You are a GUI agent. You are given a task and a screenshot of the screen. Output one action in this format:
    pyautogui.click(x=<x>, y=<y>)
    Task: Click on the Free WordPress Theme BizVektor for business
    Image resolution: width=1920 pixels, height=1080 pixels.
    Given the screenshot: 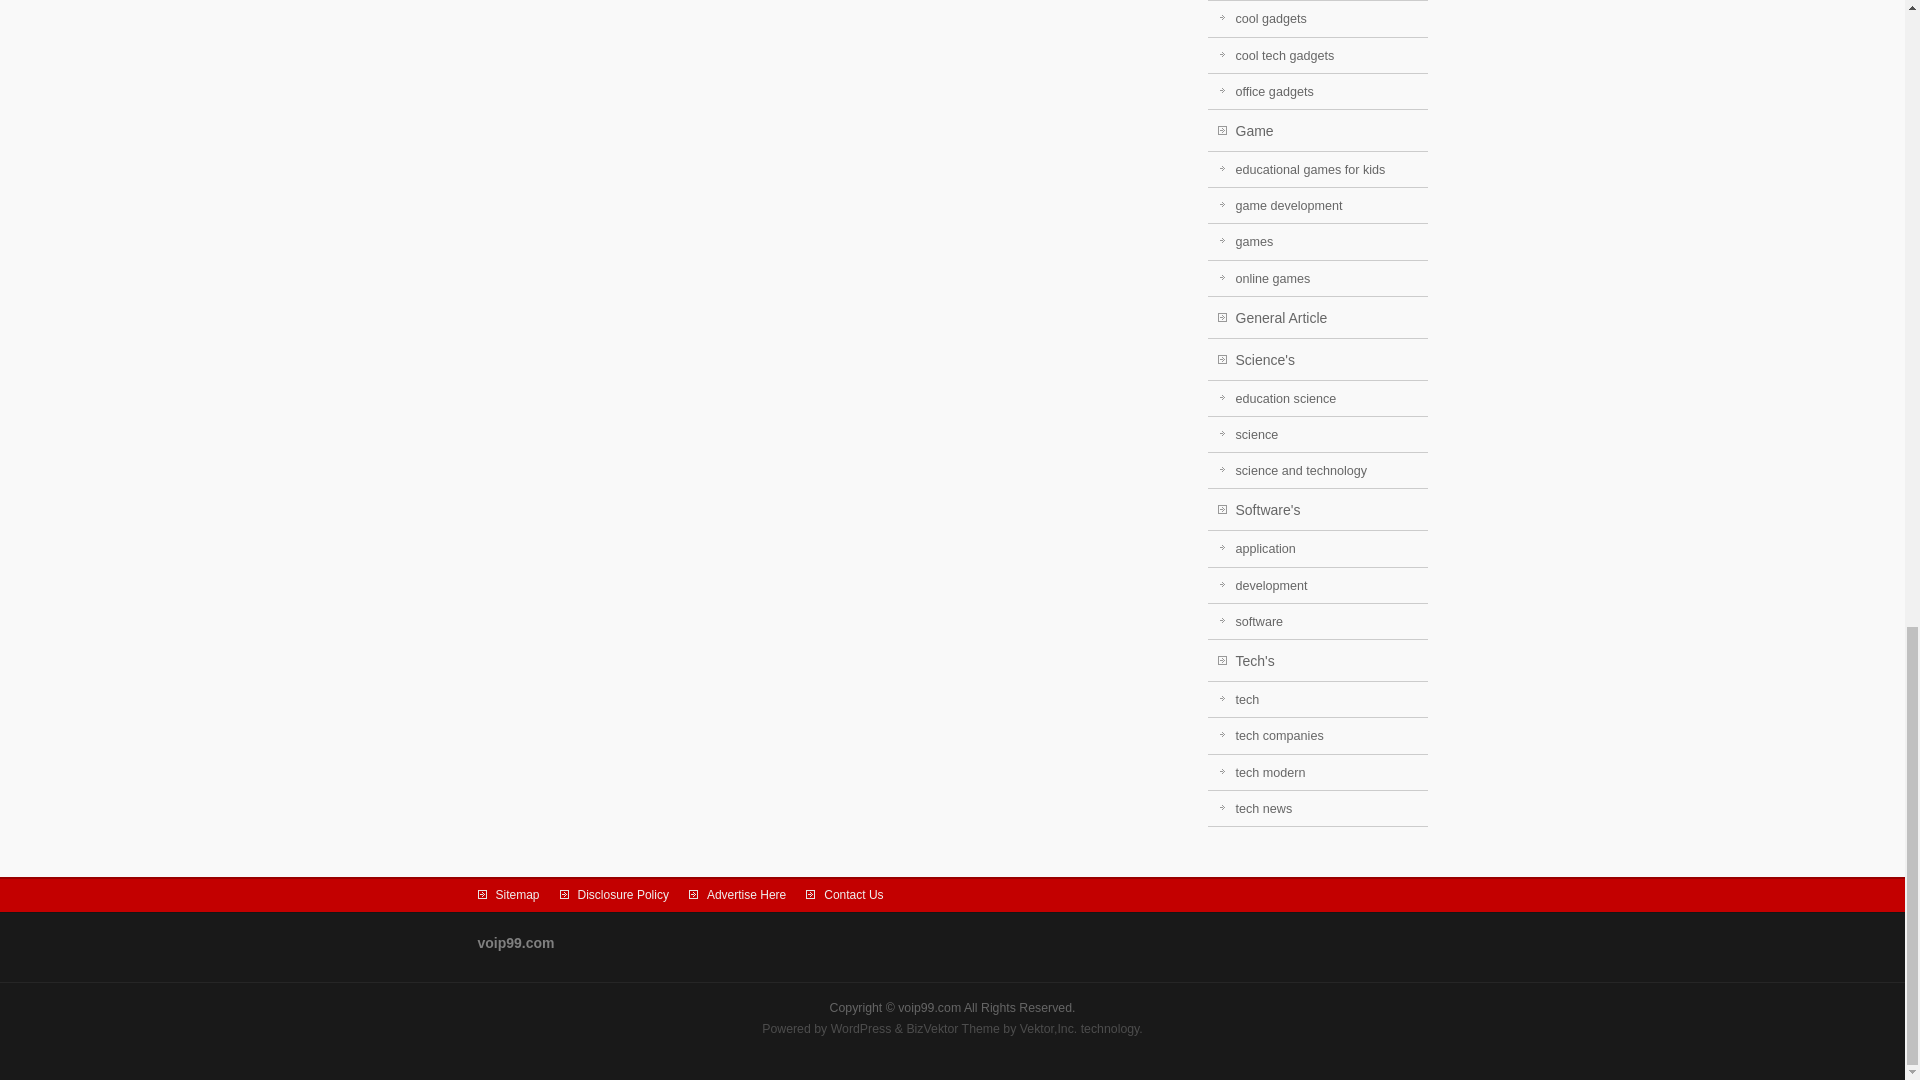 What is the action you would take?
    pyautogui.click(x=953, y=1028)
    